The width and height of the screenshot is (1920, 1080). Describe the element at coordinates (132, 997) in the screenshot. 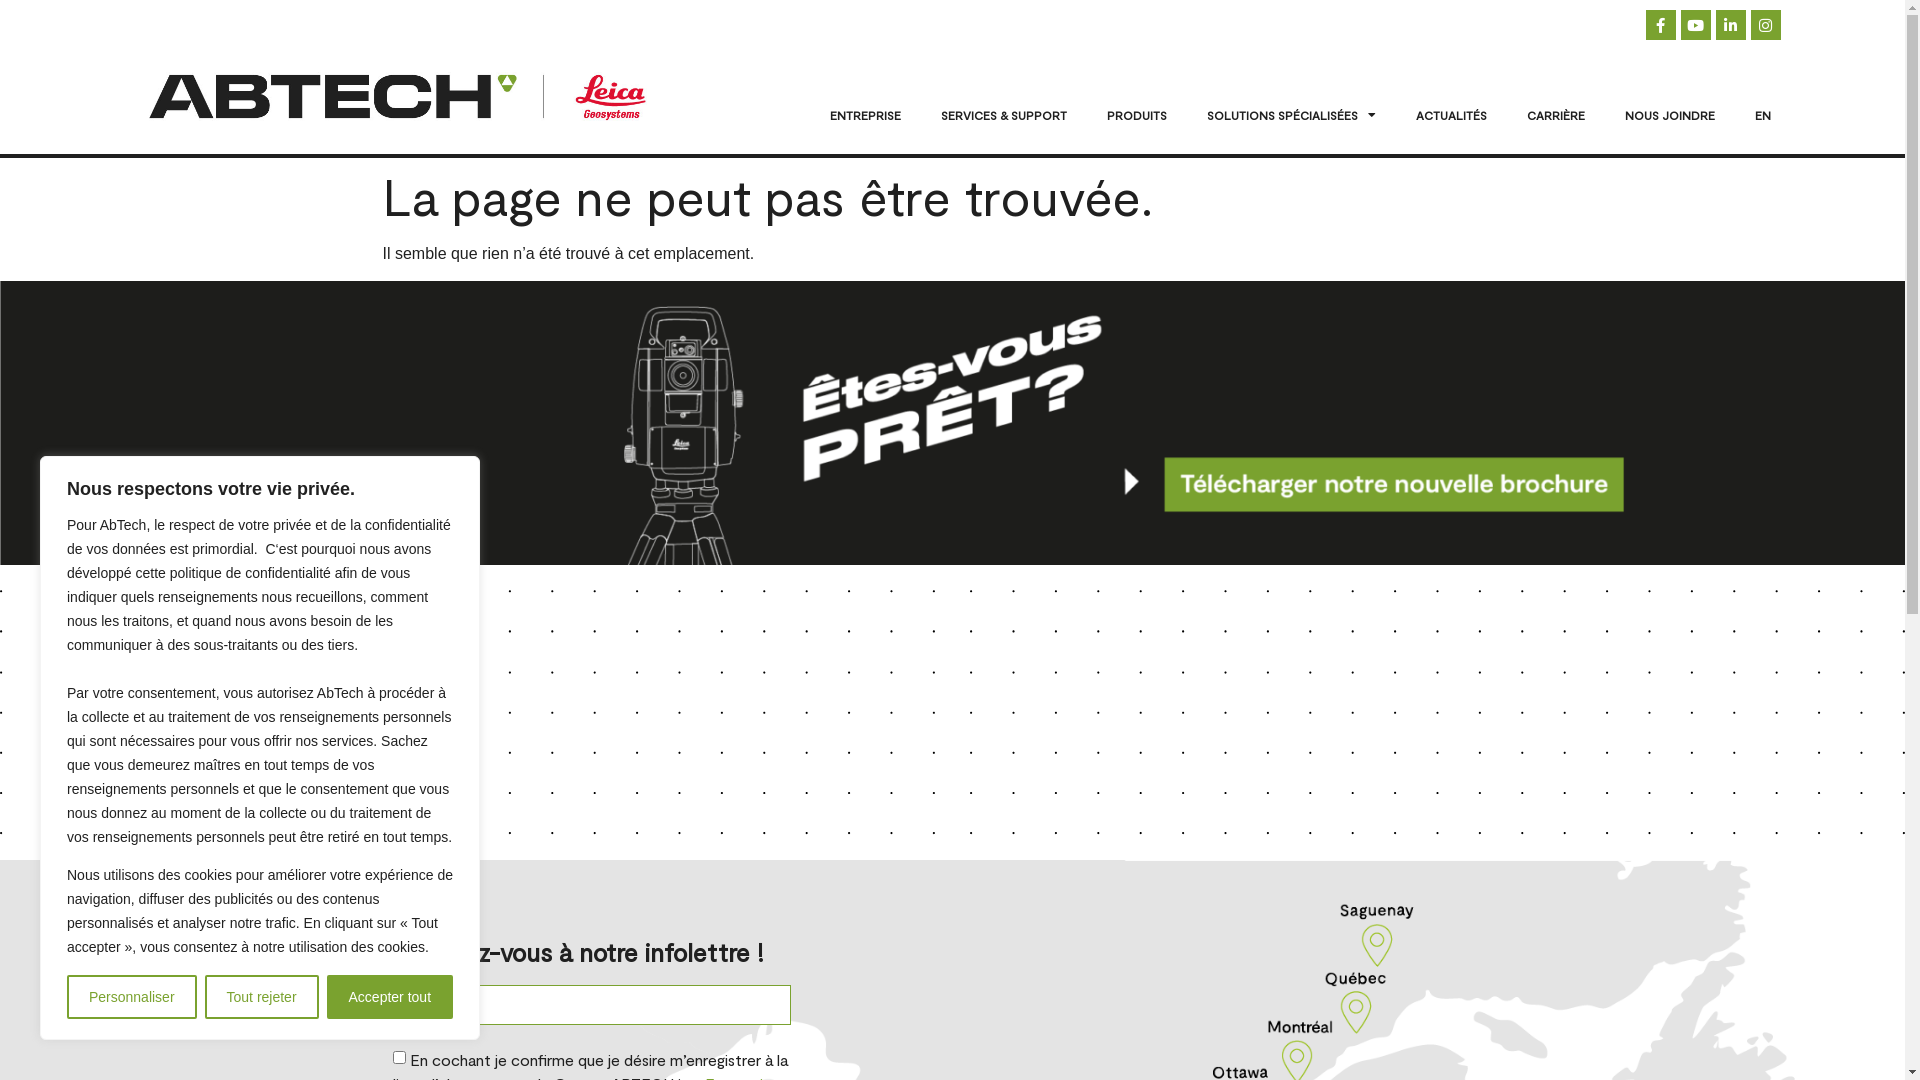

I see `Personnaliser` at that location.